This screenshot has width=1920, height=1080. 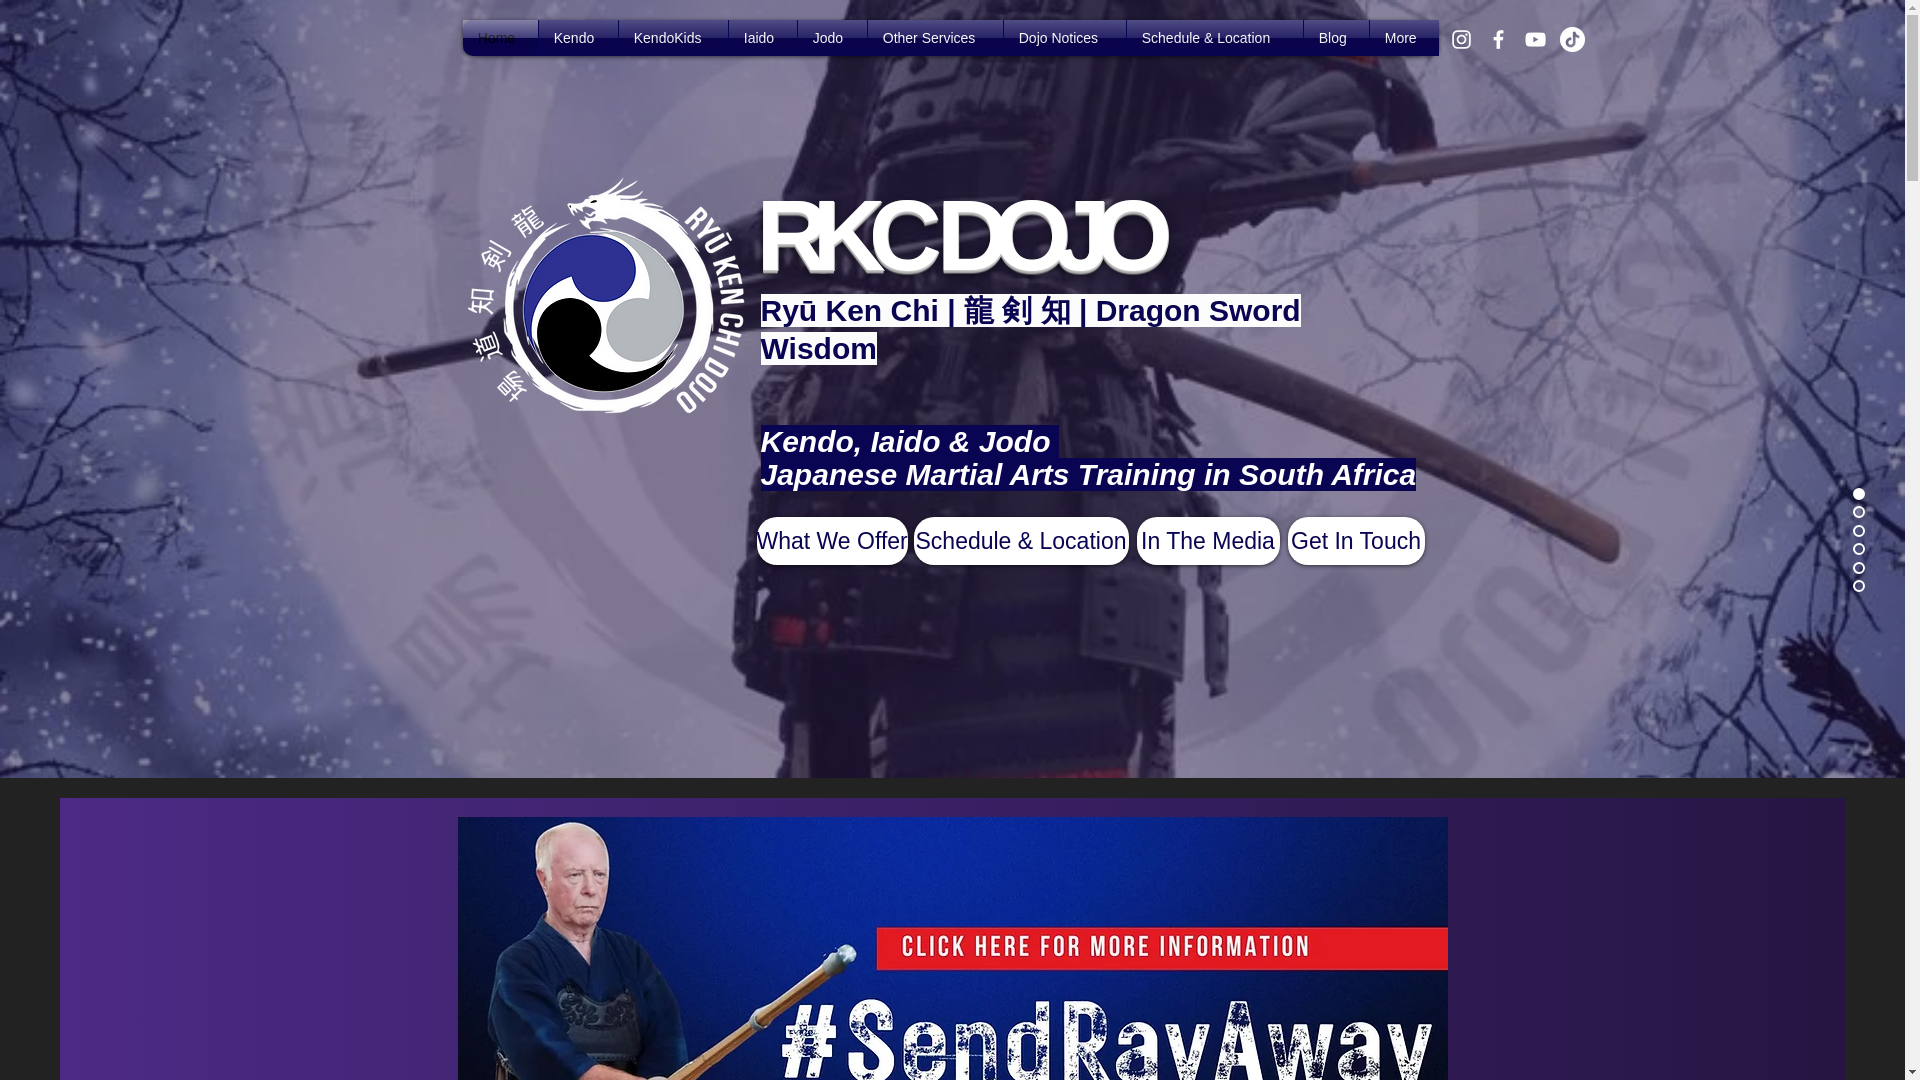 What do you see at coordinates (832, 38) in the screenshot?
I see `Jodo` at bounding box center [832, 38].